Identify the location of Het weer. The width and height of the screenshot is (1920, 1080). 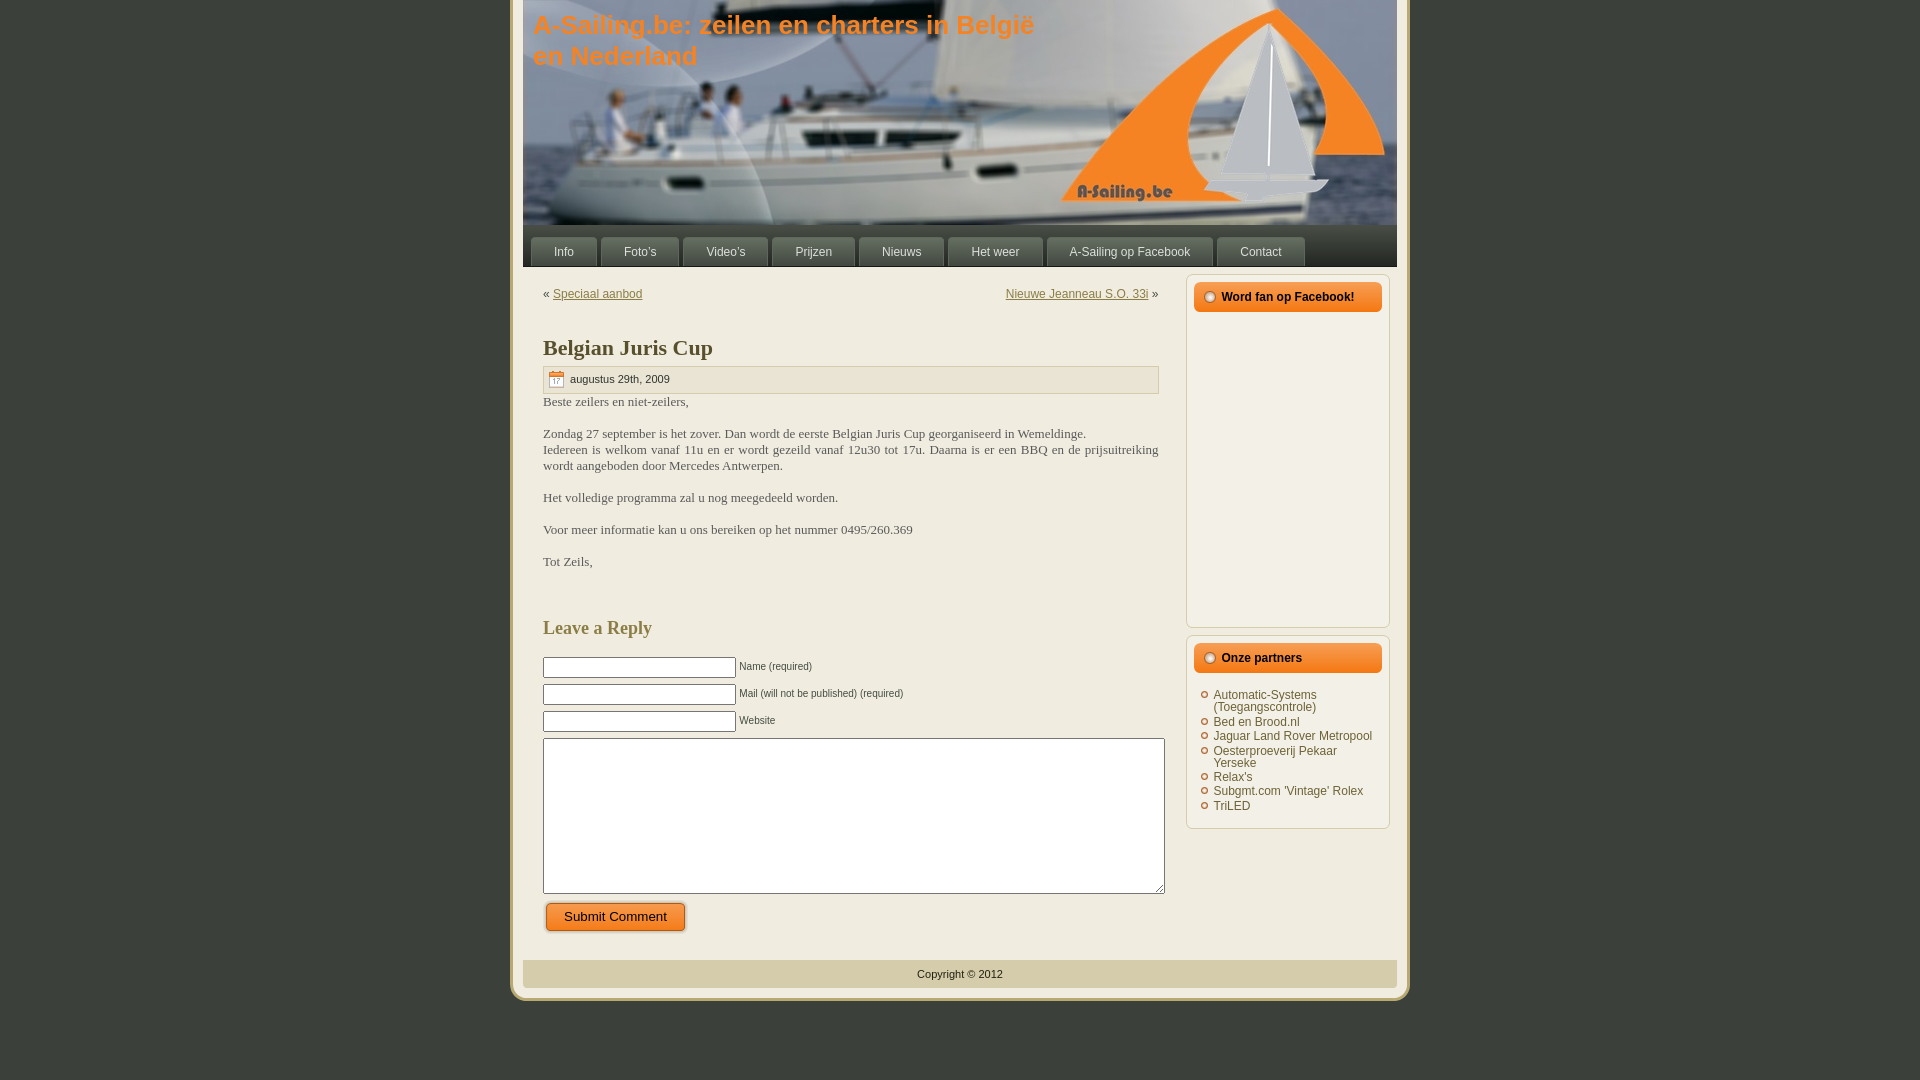
(995, 252).